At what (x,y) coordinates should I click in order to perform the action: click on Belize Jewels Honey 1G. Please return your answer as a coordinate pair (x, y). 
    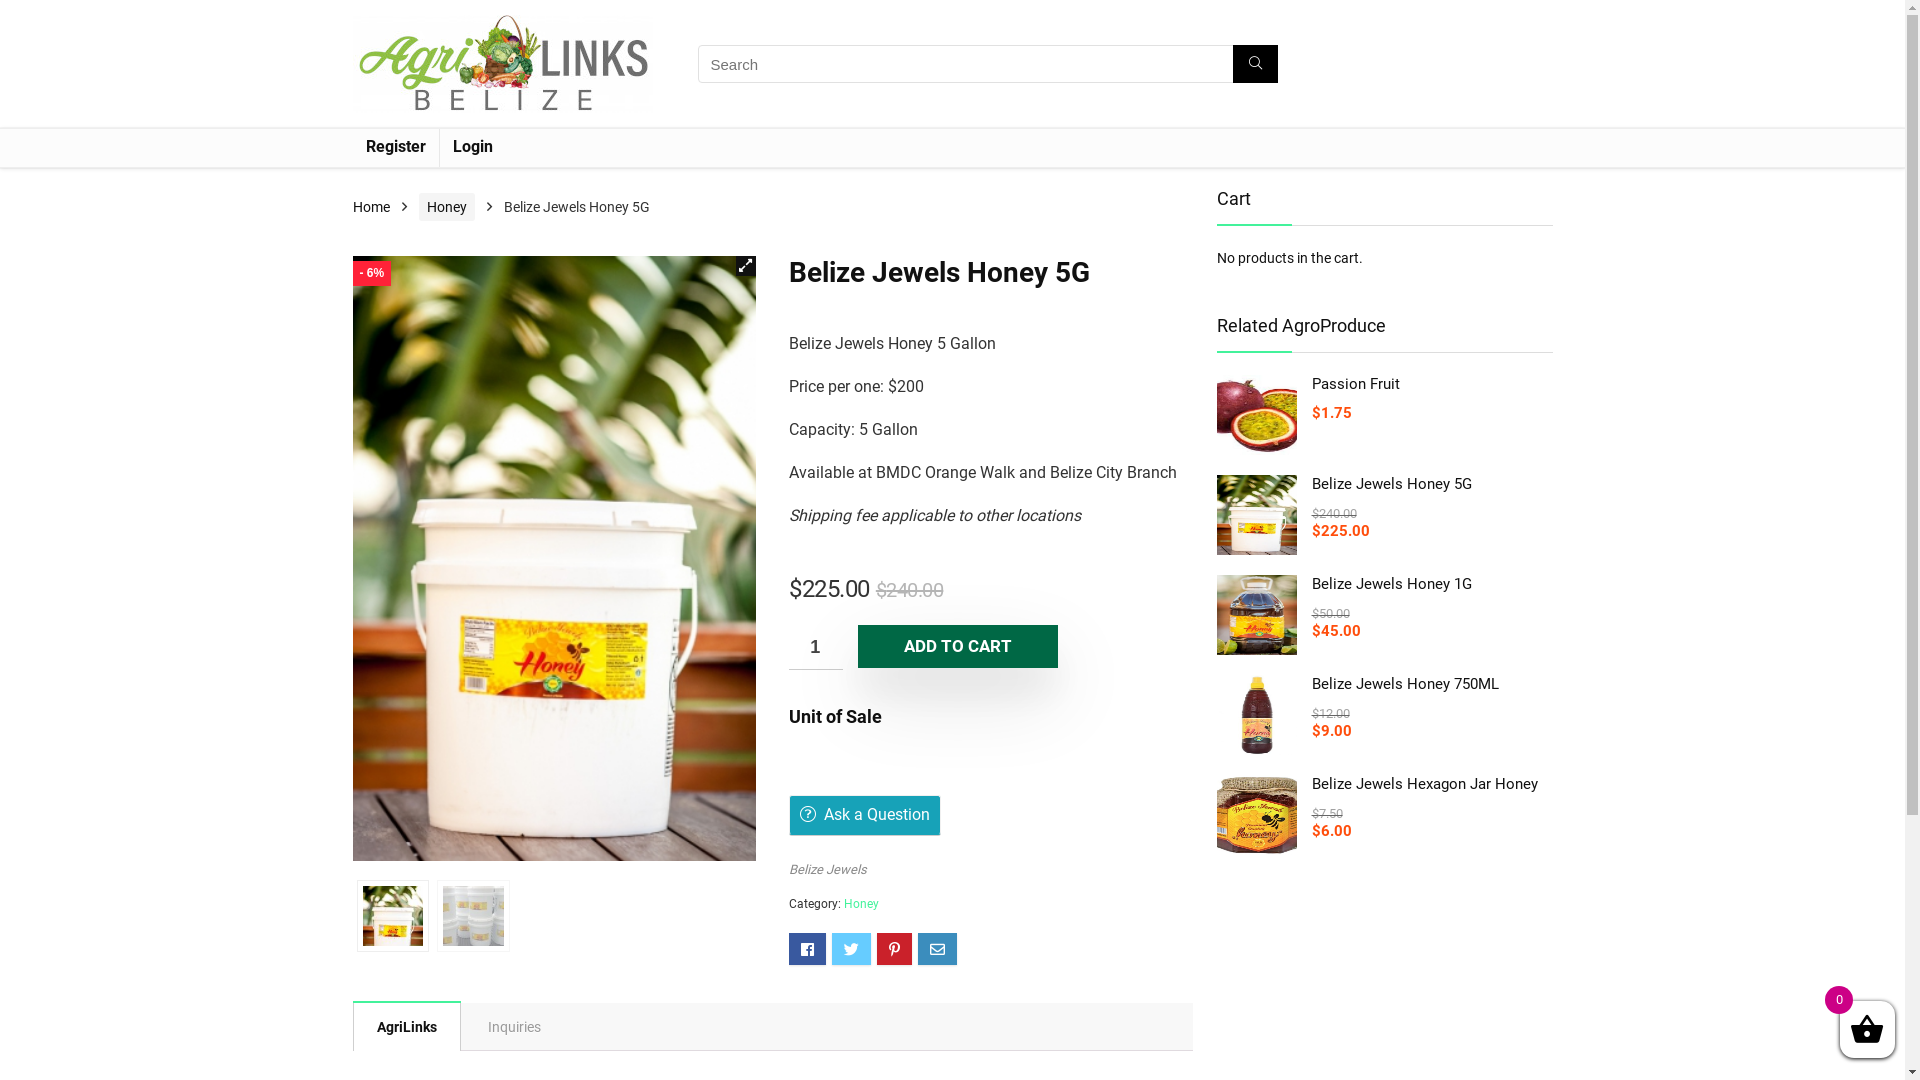
    Looking at the image, I should click on (1384, 584).